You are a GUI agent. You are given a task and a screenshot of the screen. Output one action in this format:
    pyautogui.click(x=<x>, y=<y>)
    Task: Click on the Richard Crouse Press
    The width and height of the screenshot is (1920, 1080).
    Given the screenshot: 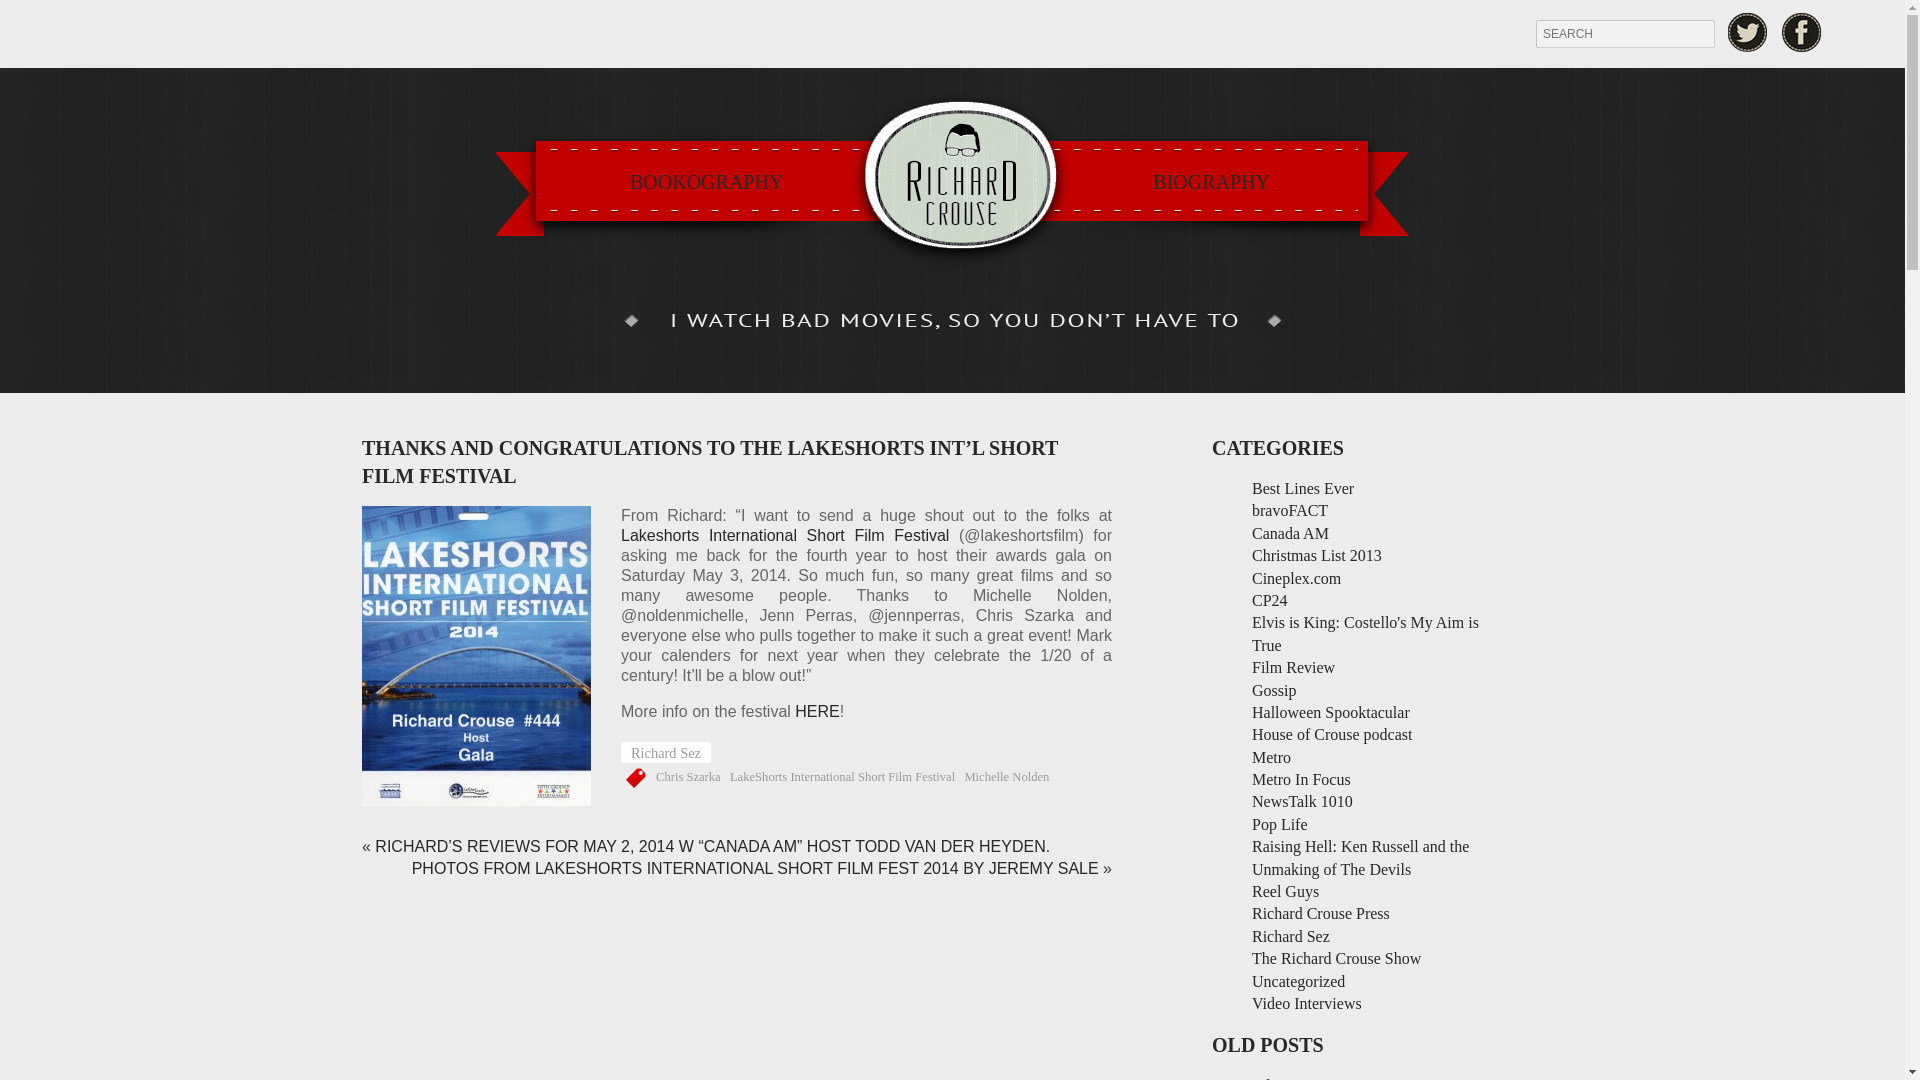 What is the action you would take?
    pyautogui.click(x=1320, y=914)
    